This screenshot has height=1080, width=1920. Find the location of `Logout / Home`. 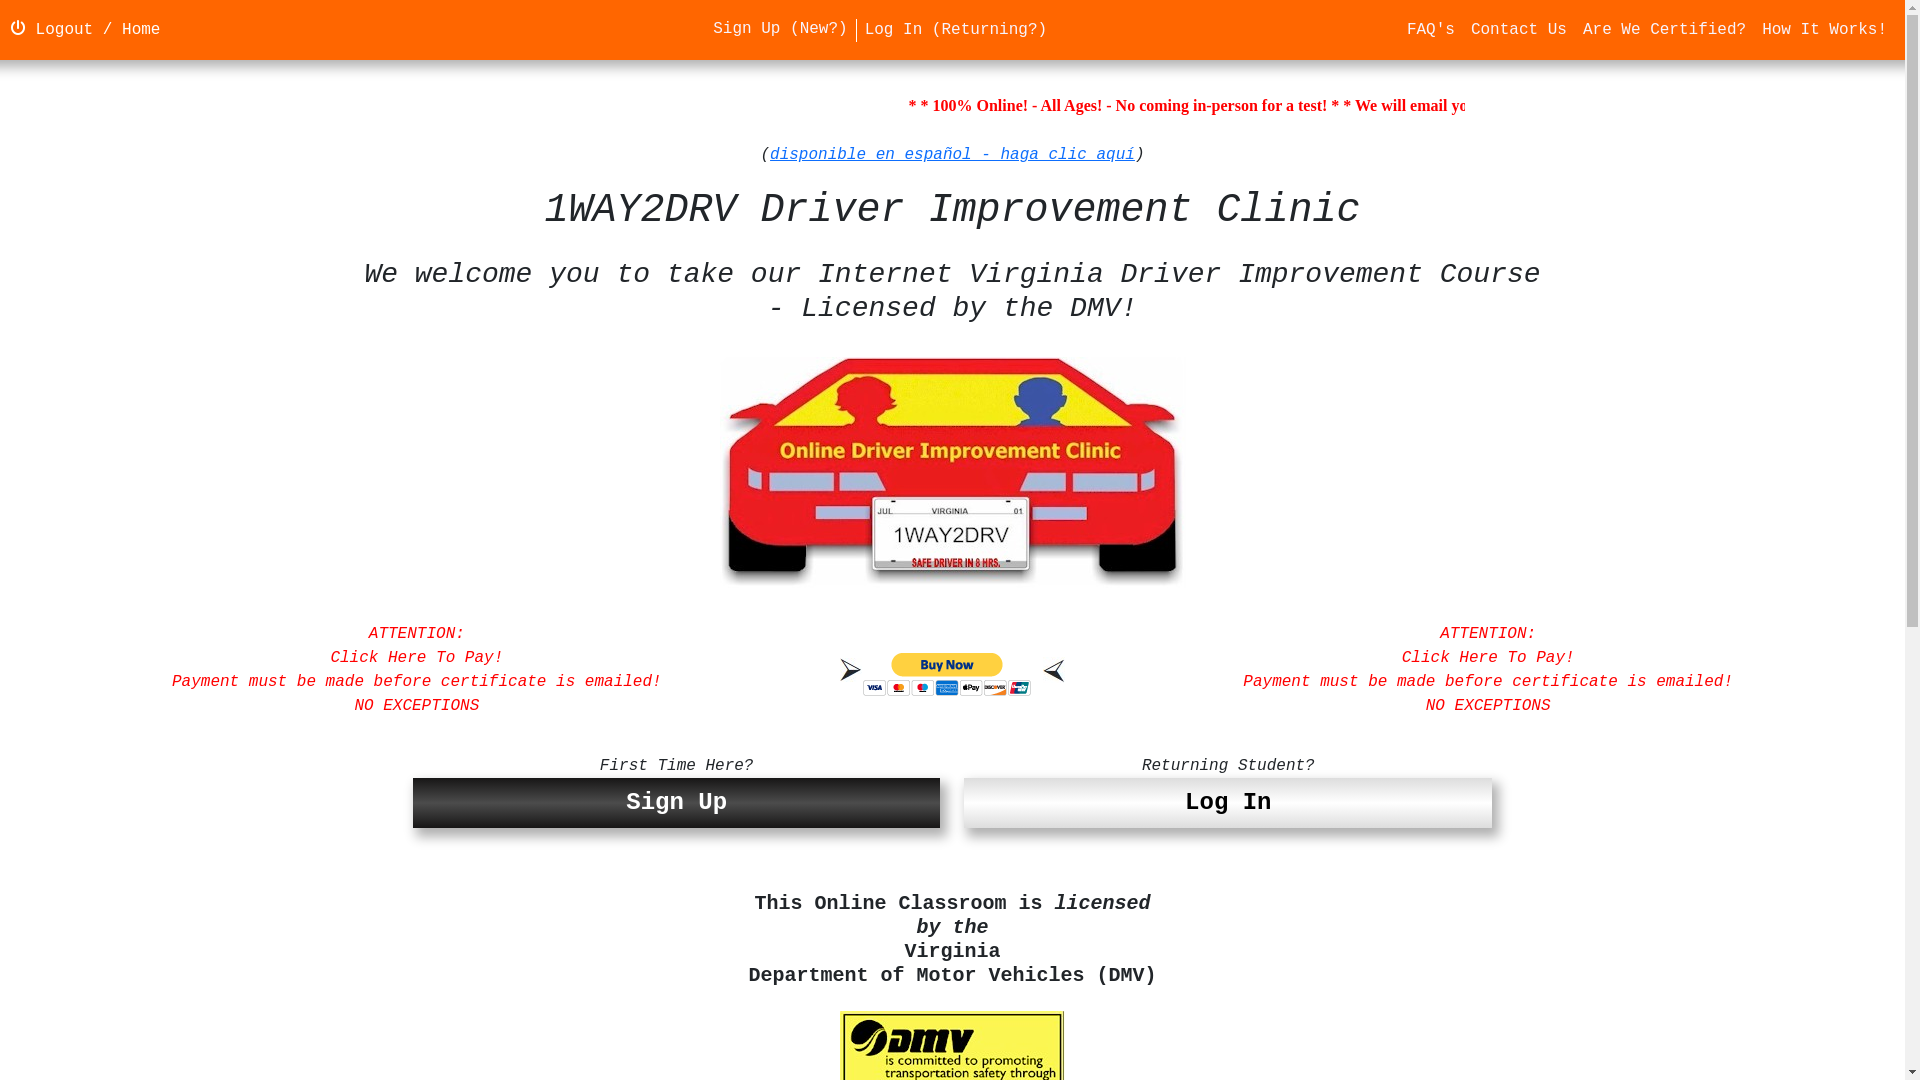

Logout / Home is located at coordinates (85, 30).